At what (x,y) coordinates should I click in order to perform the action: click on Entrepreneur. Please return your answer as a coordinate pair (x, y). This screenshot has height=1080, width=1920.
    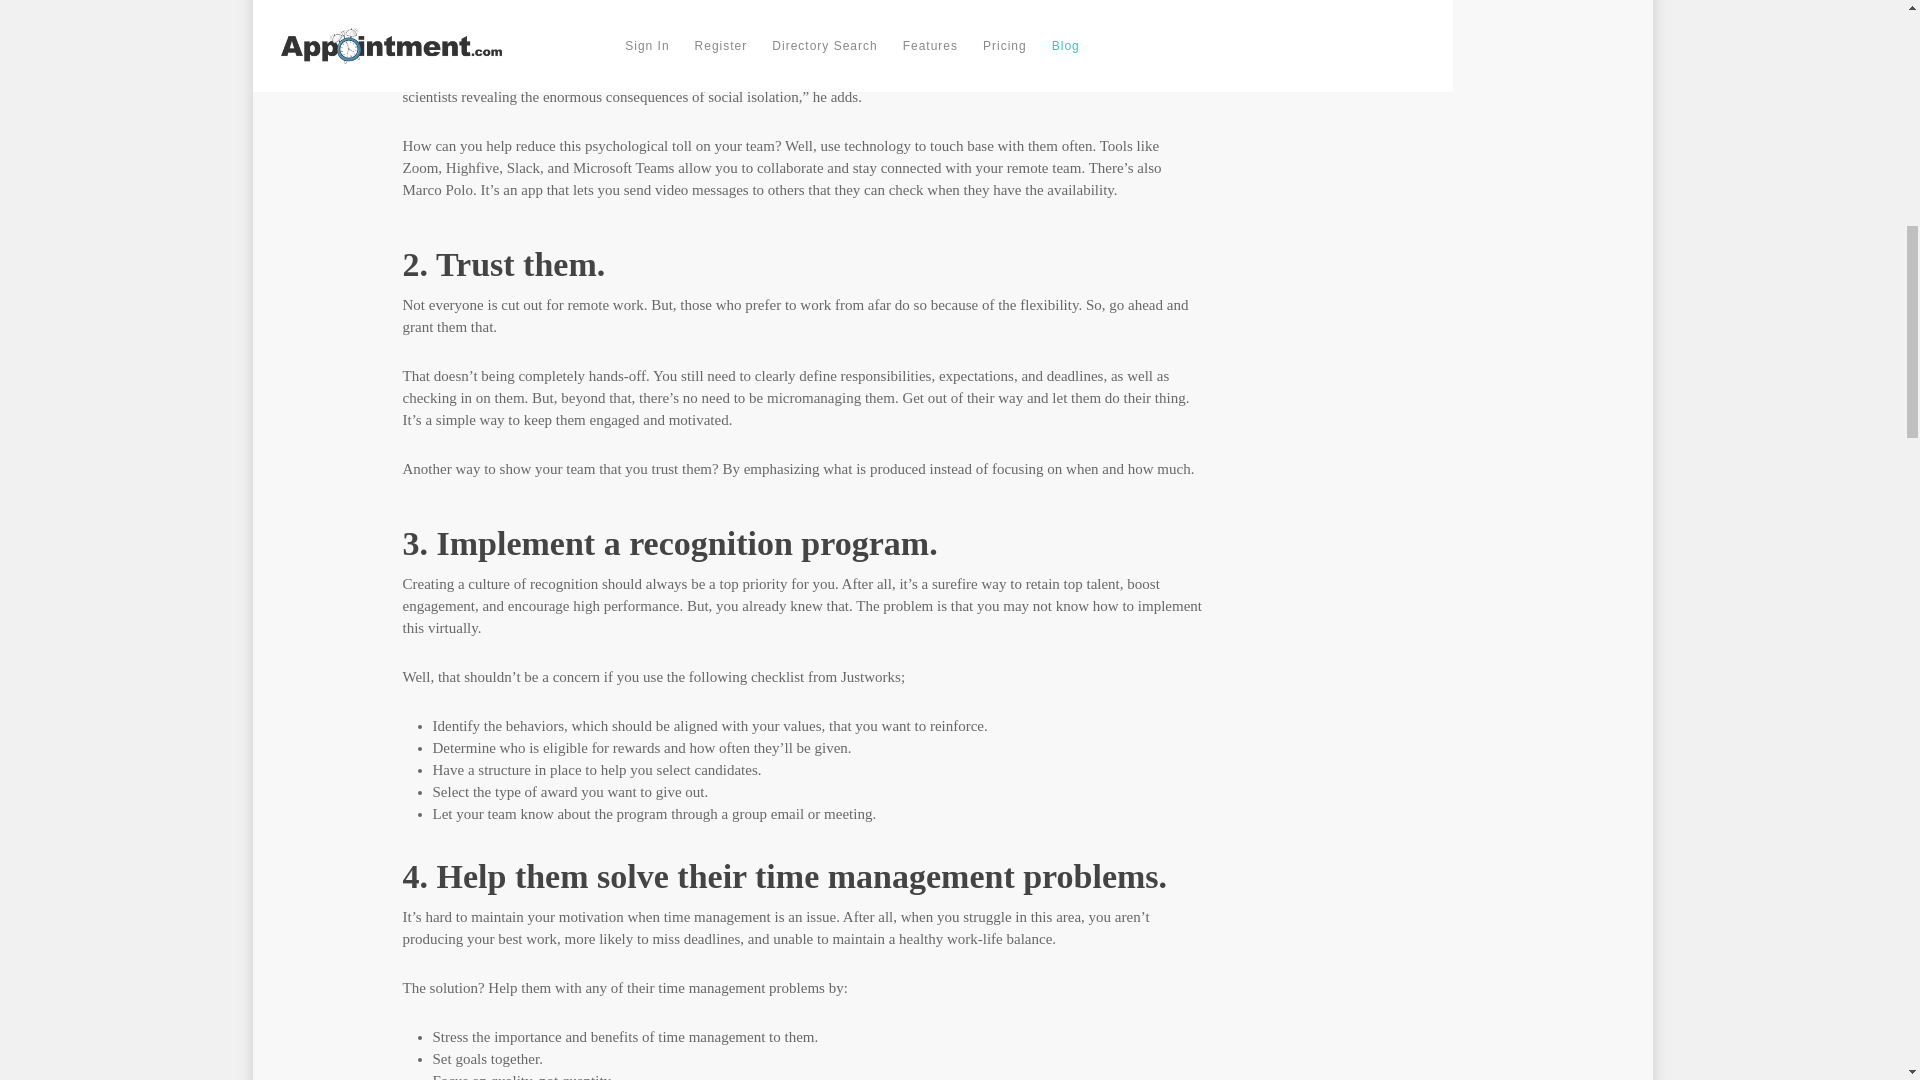
    Looking at the image, I should click on (506, 74).